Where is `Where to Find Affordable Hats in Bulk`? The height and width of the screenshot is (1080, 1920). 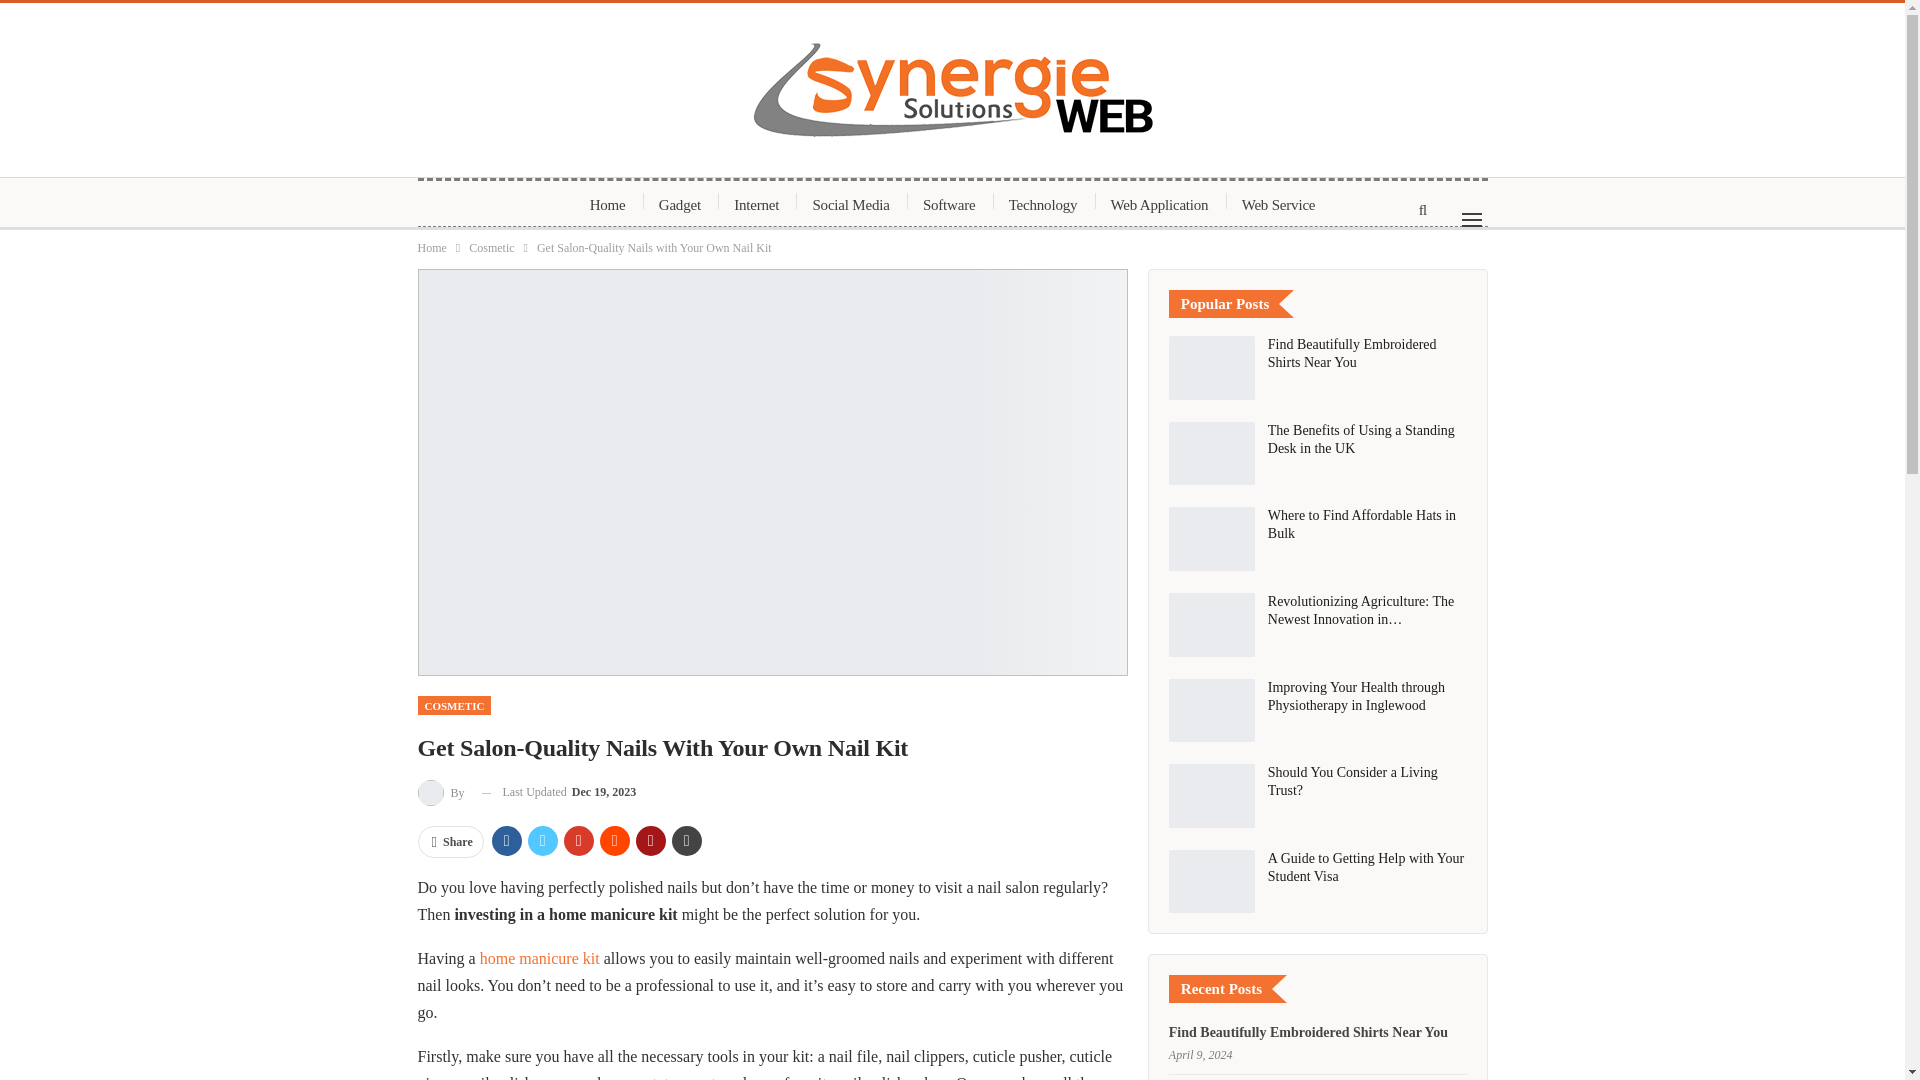
Where to Find Affordable Hats in Bulk is located at coordinates (1212, 538).